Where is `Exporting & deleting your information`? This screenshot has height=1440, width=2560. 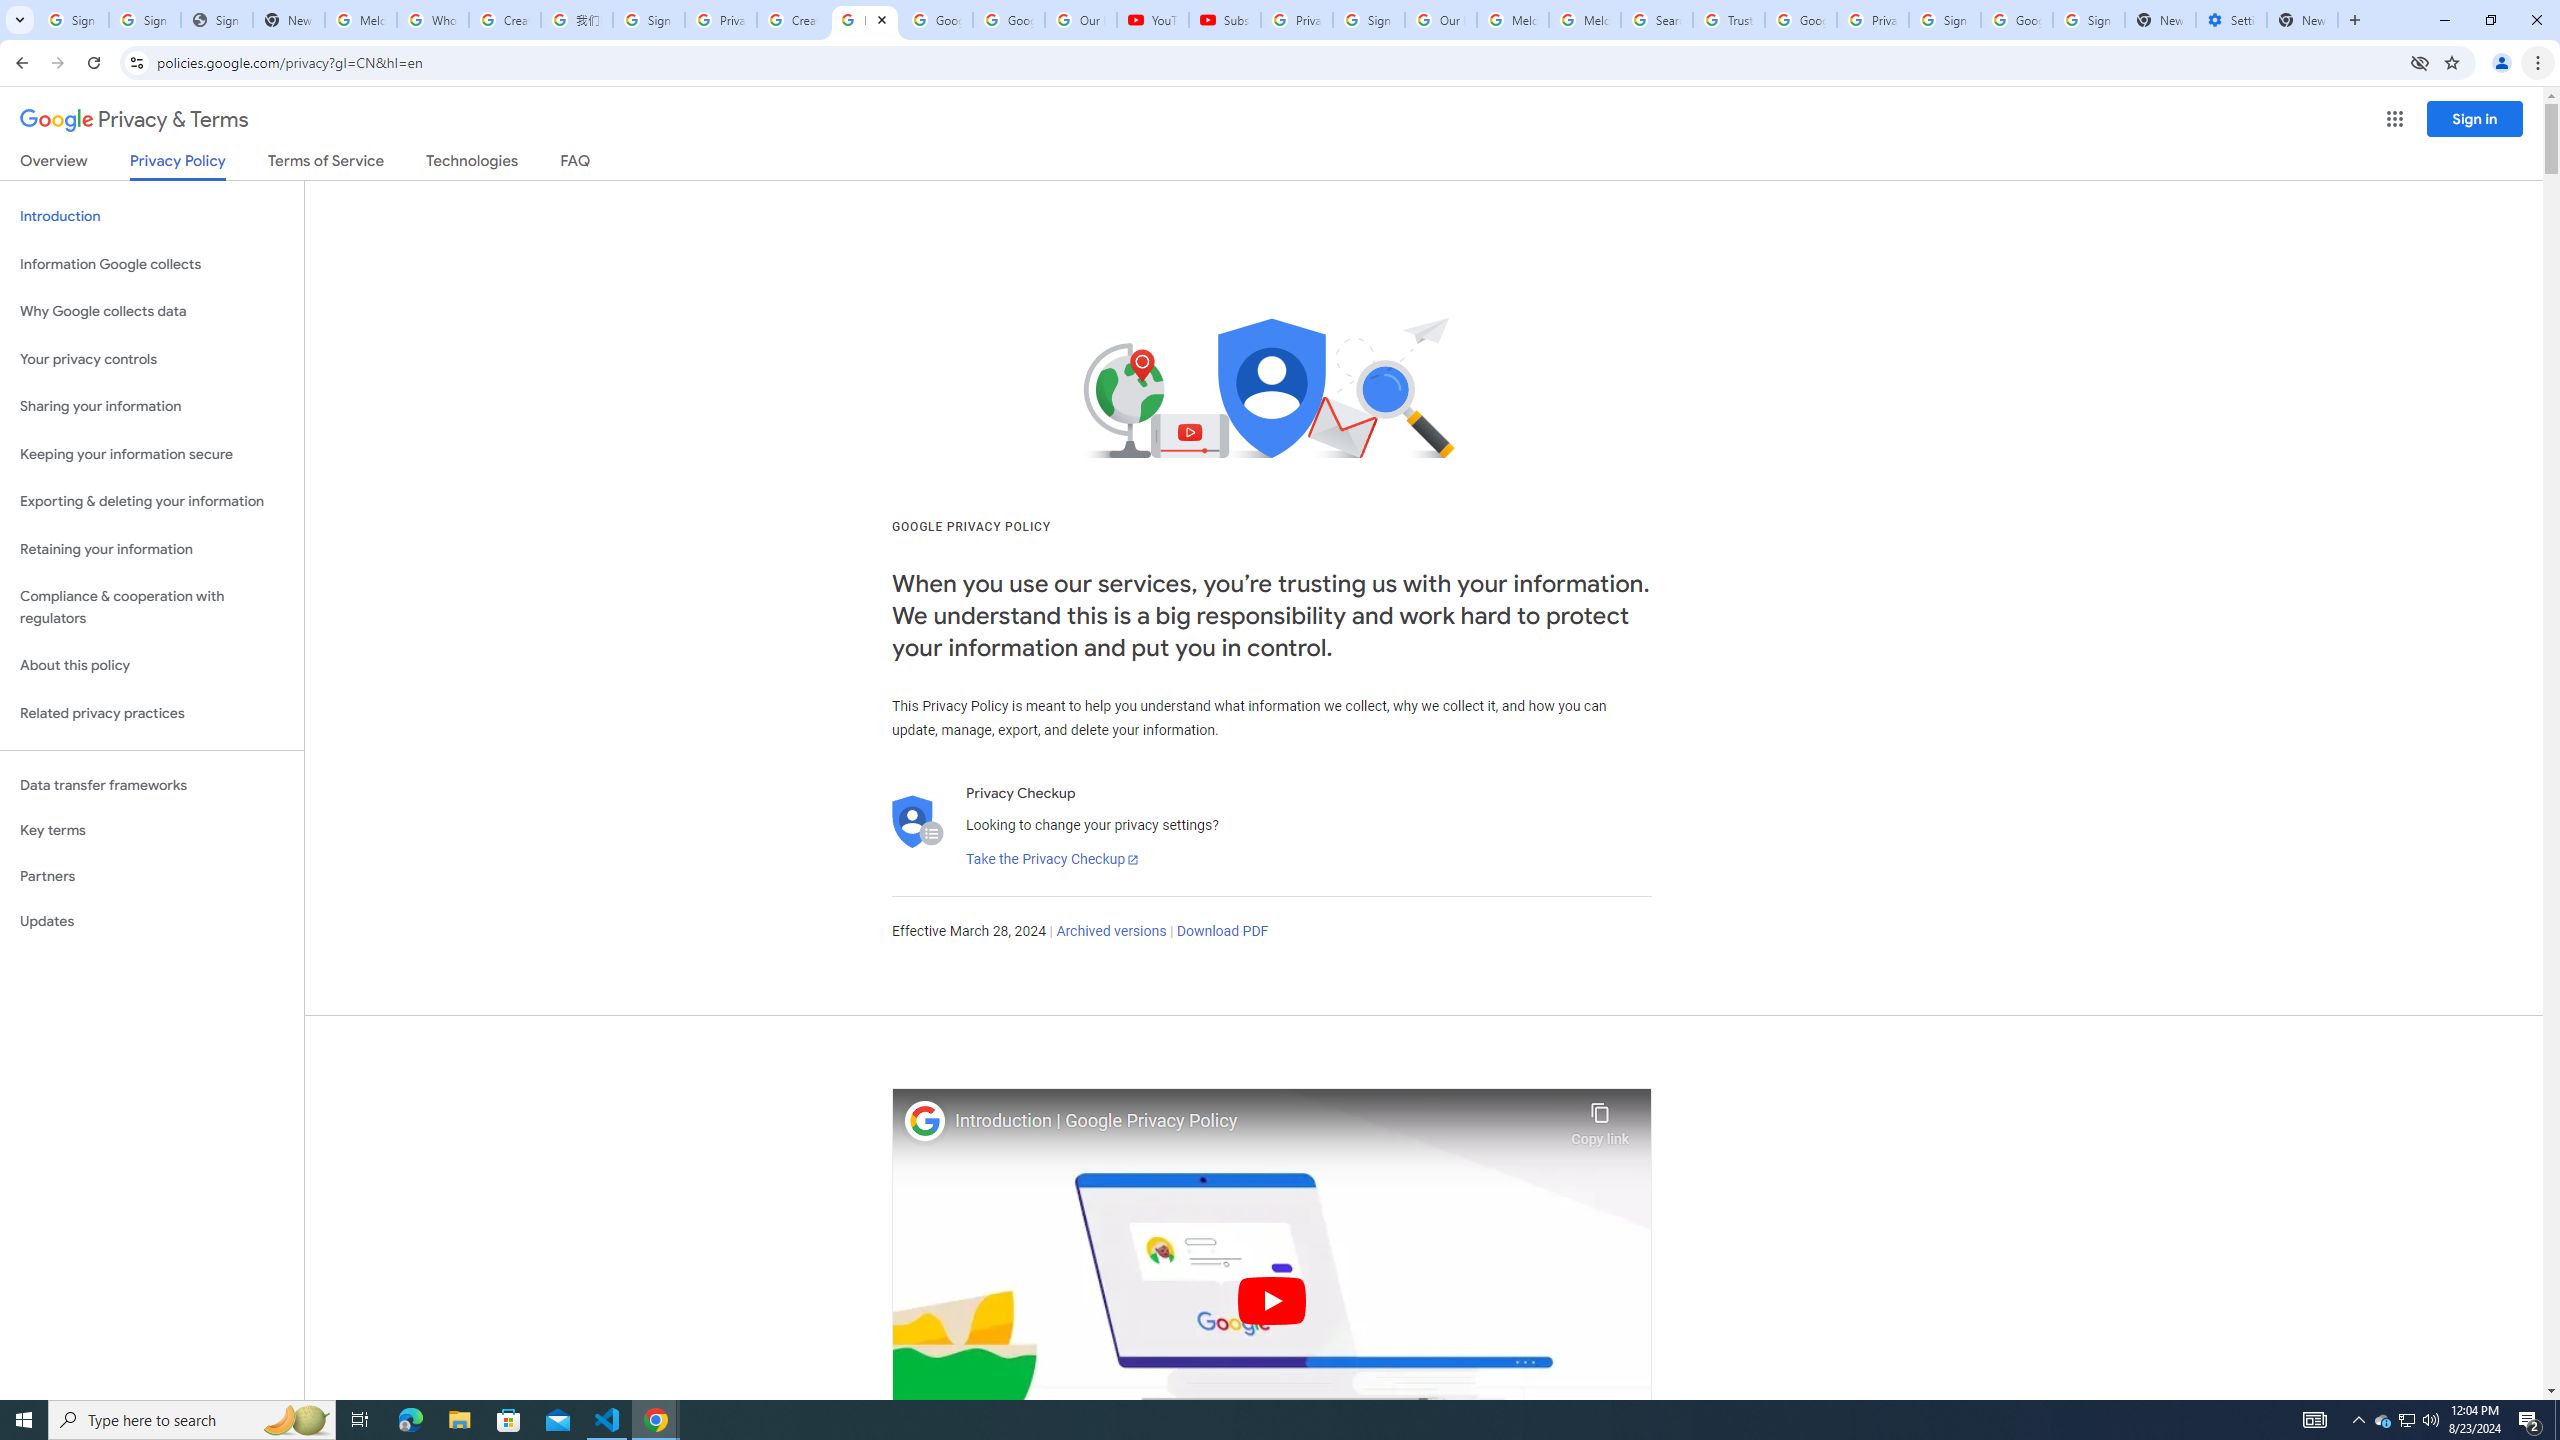 Exporting & deleting your information is located at coordinates (152, 502).